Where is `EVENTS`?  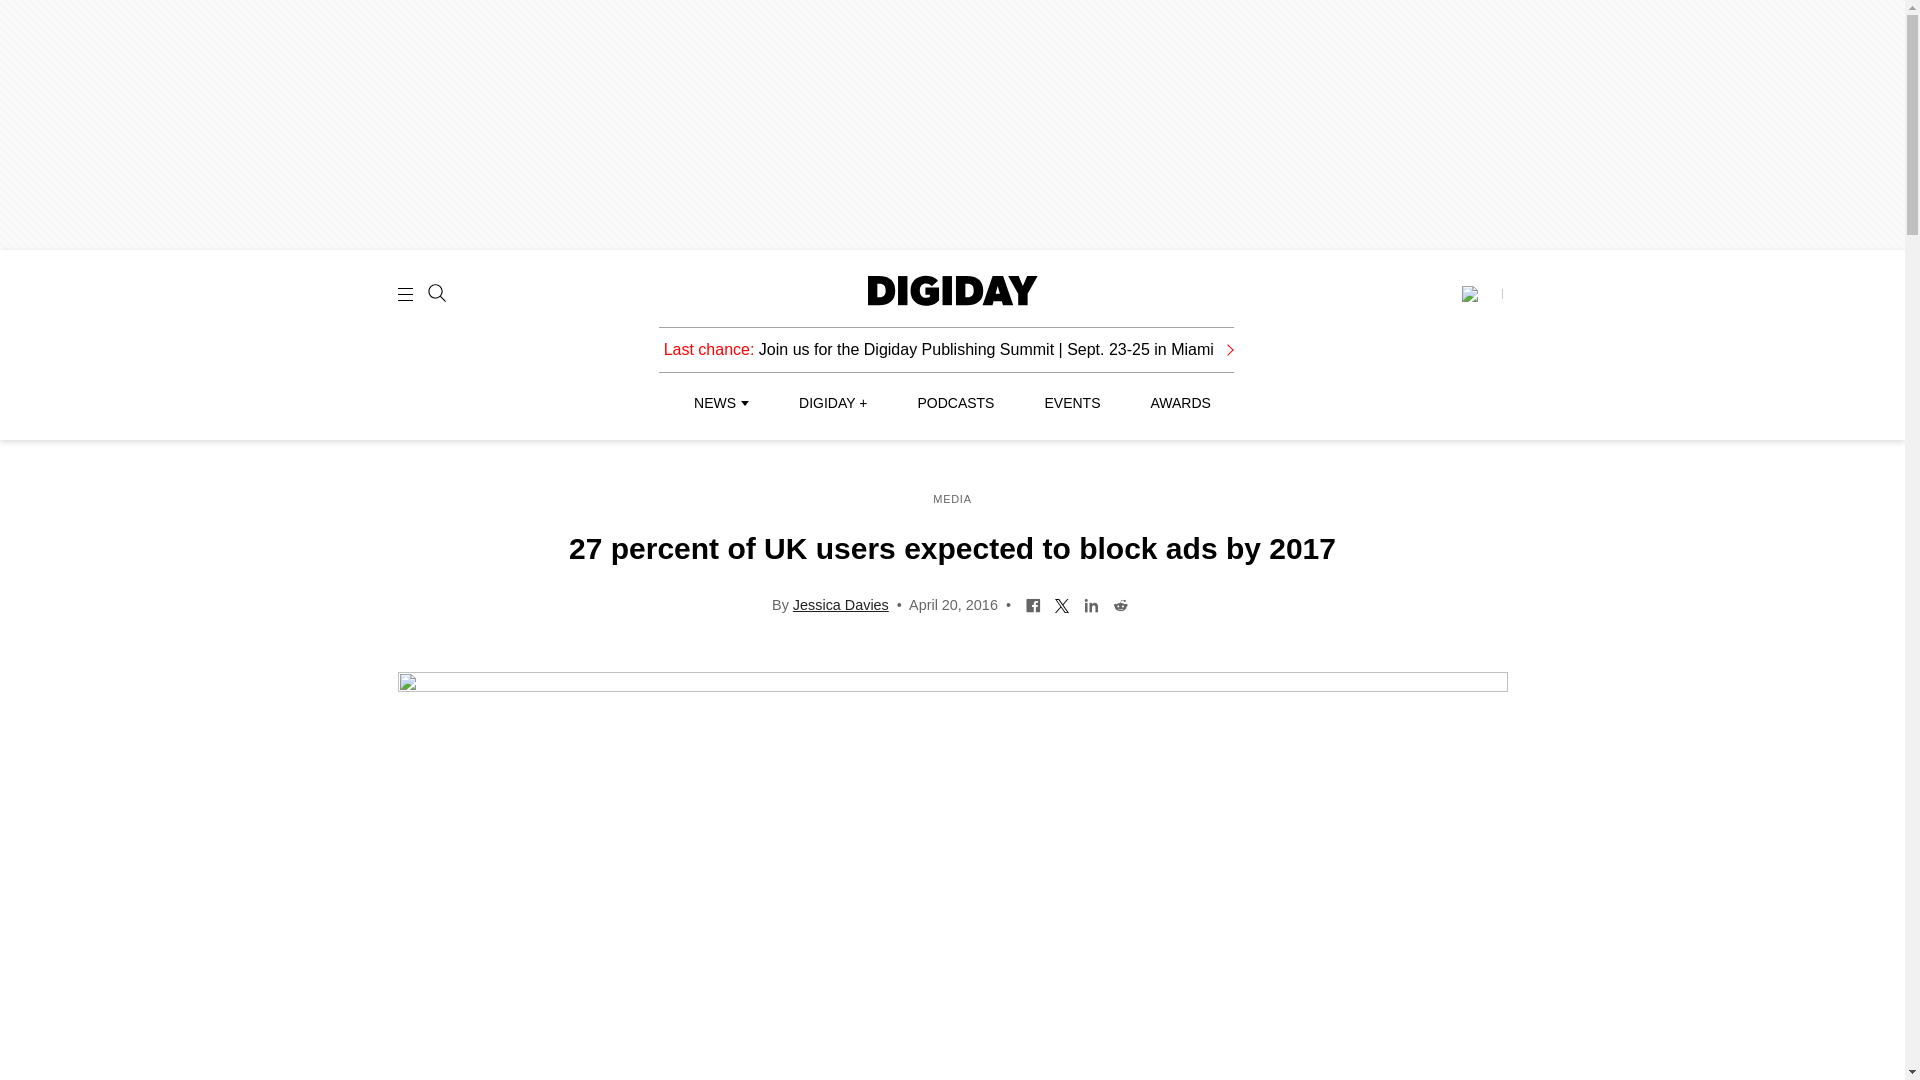
EVENTS is located at coordinates (1072, 403).